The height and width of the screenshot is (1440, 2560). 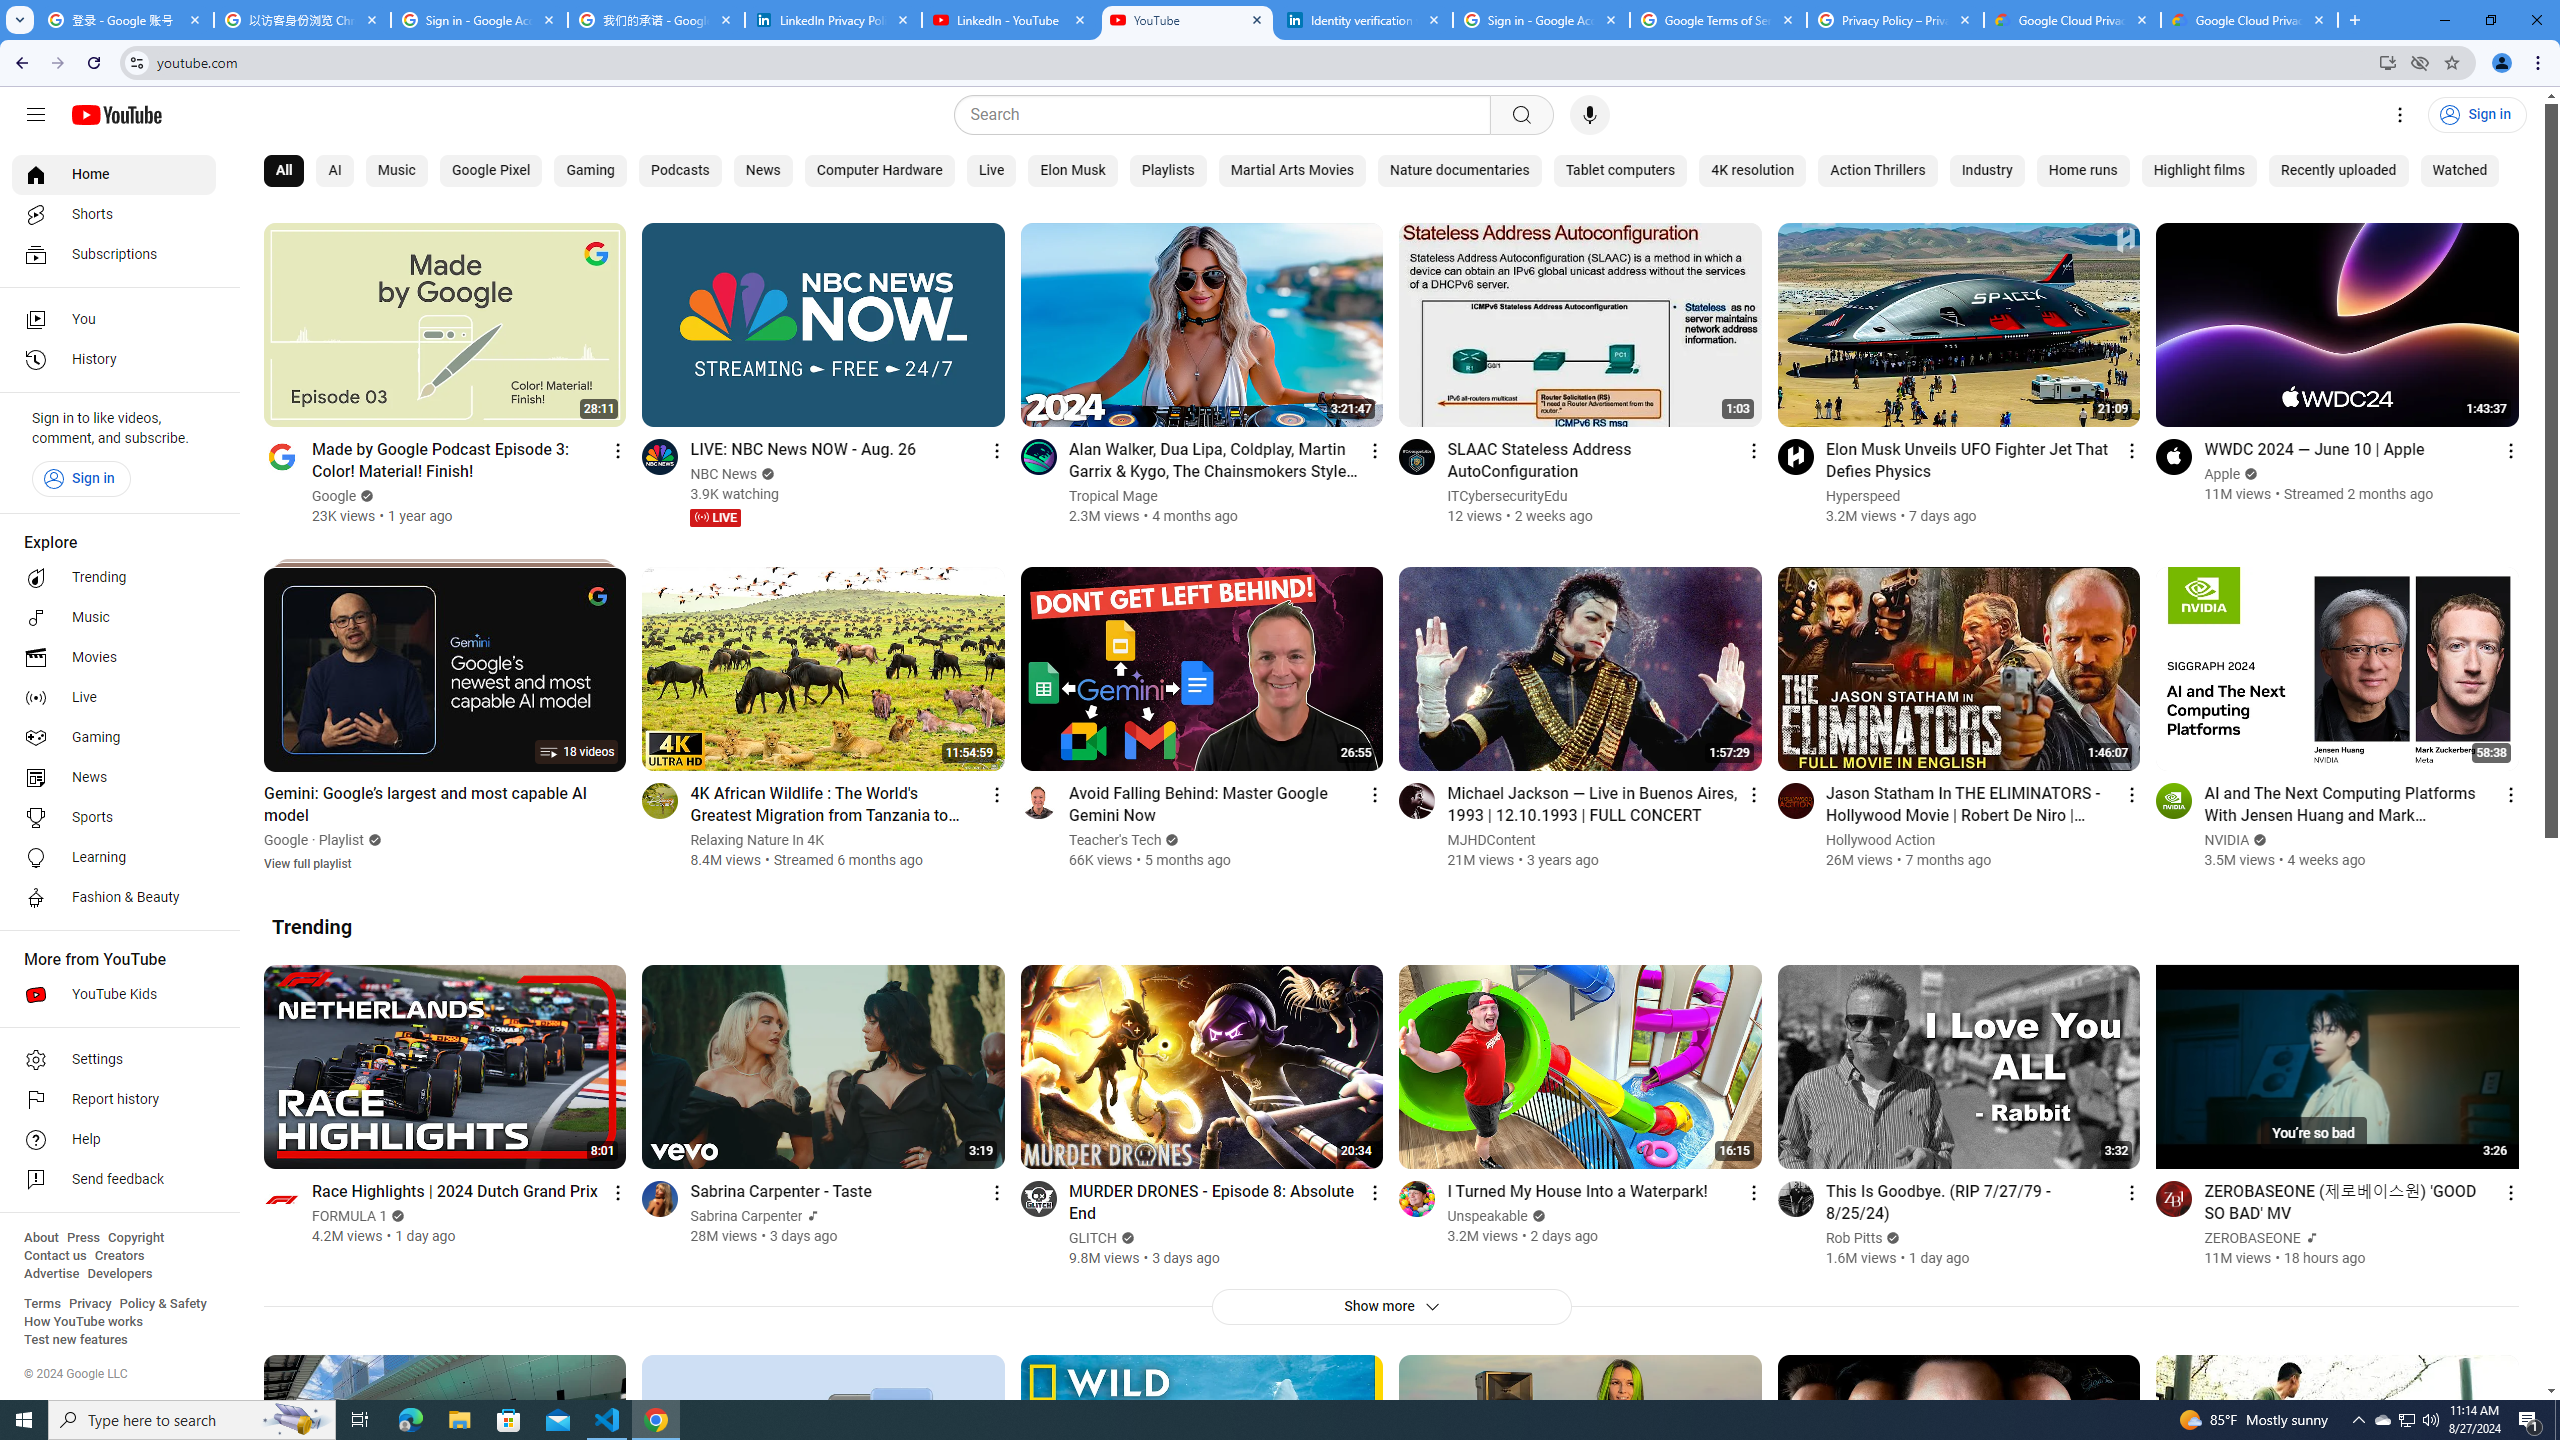 I want to click on Tablet computers, so click(x=1620, y=171).